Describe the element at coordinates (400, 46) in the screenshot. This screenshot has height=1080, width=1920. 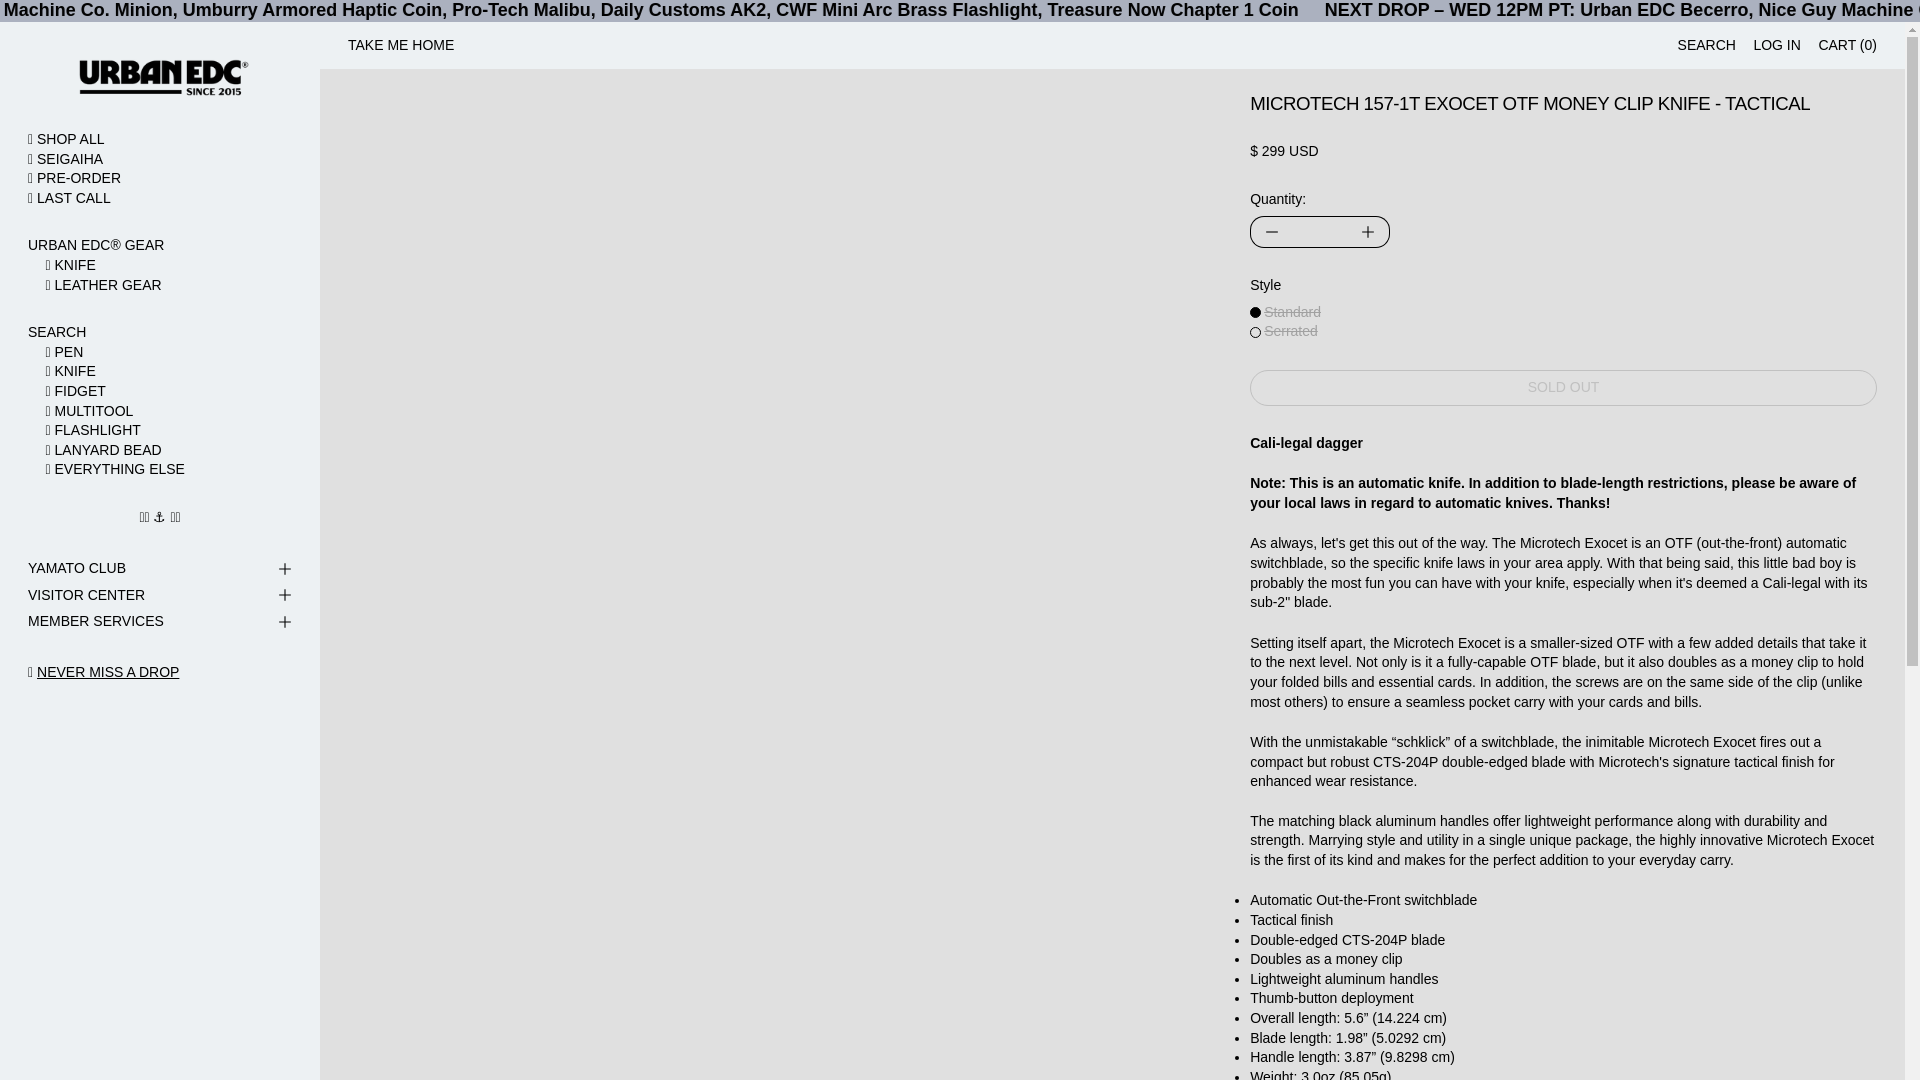
I see `TAKE ME HOME` at that location.